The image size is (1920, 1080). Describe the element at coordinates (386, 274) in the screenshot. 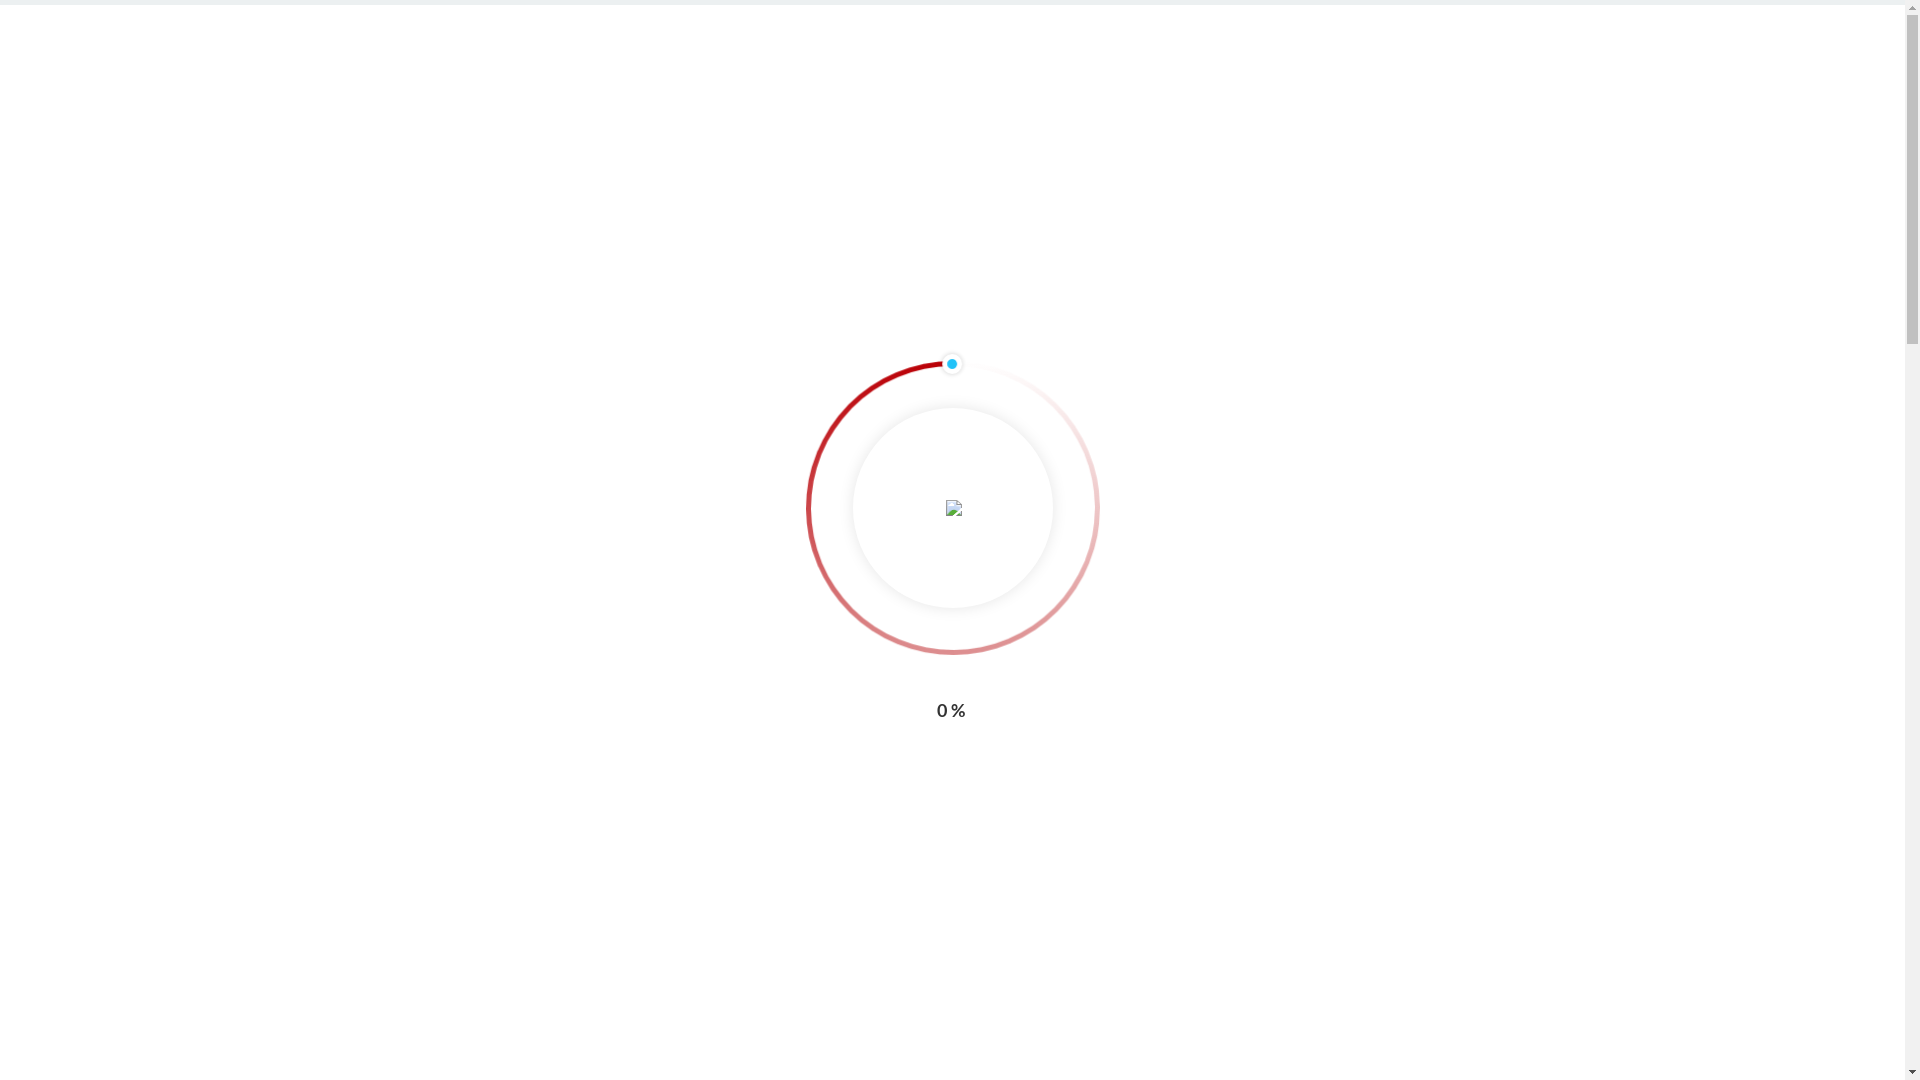

I see `Home` at that location.